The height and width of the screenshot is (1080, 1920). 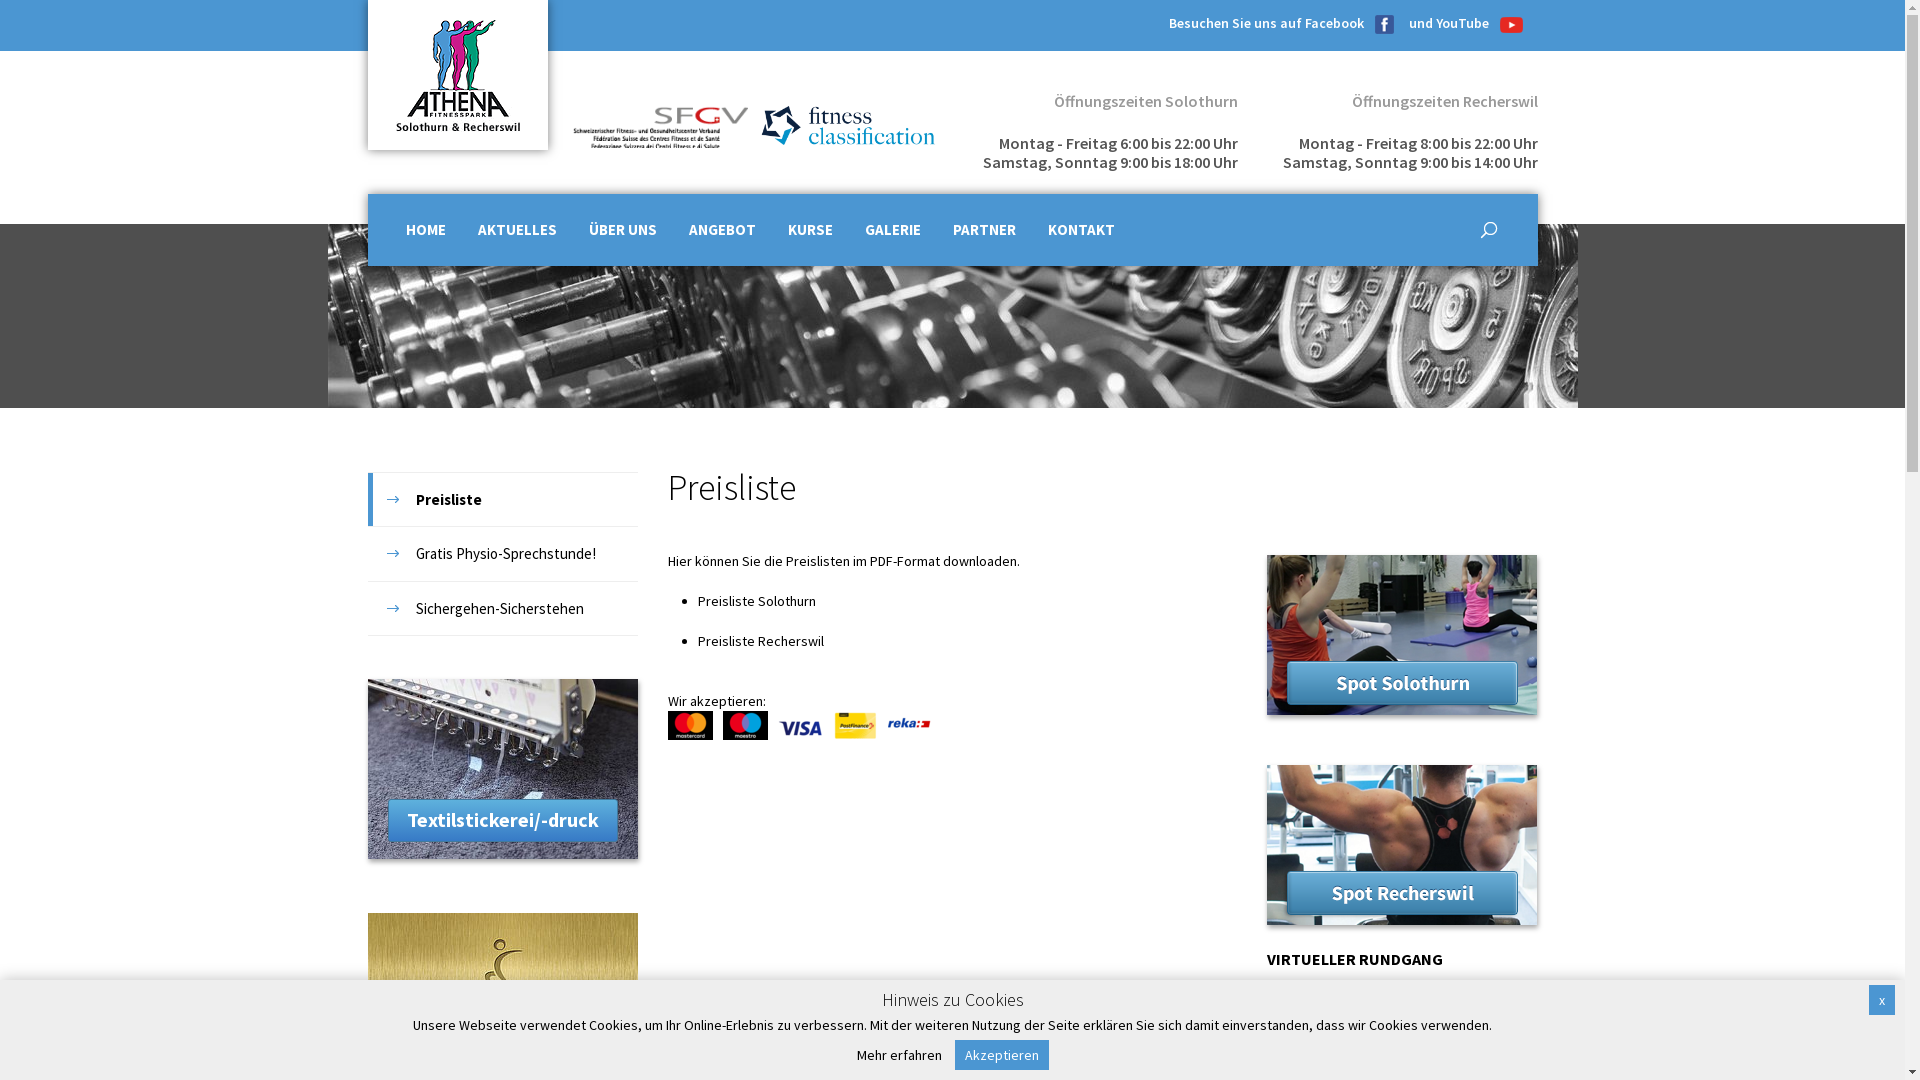 What do you see at coordinates (425, 230) in the screenshot?
I see `HOME` at bounding box center [425, 230].